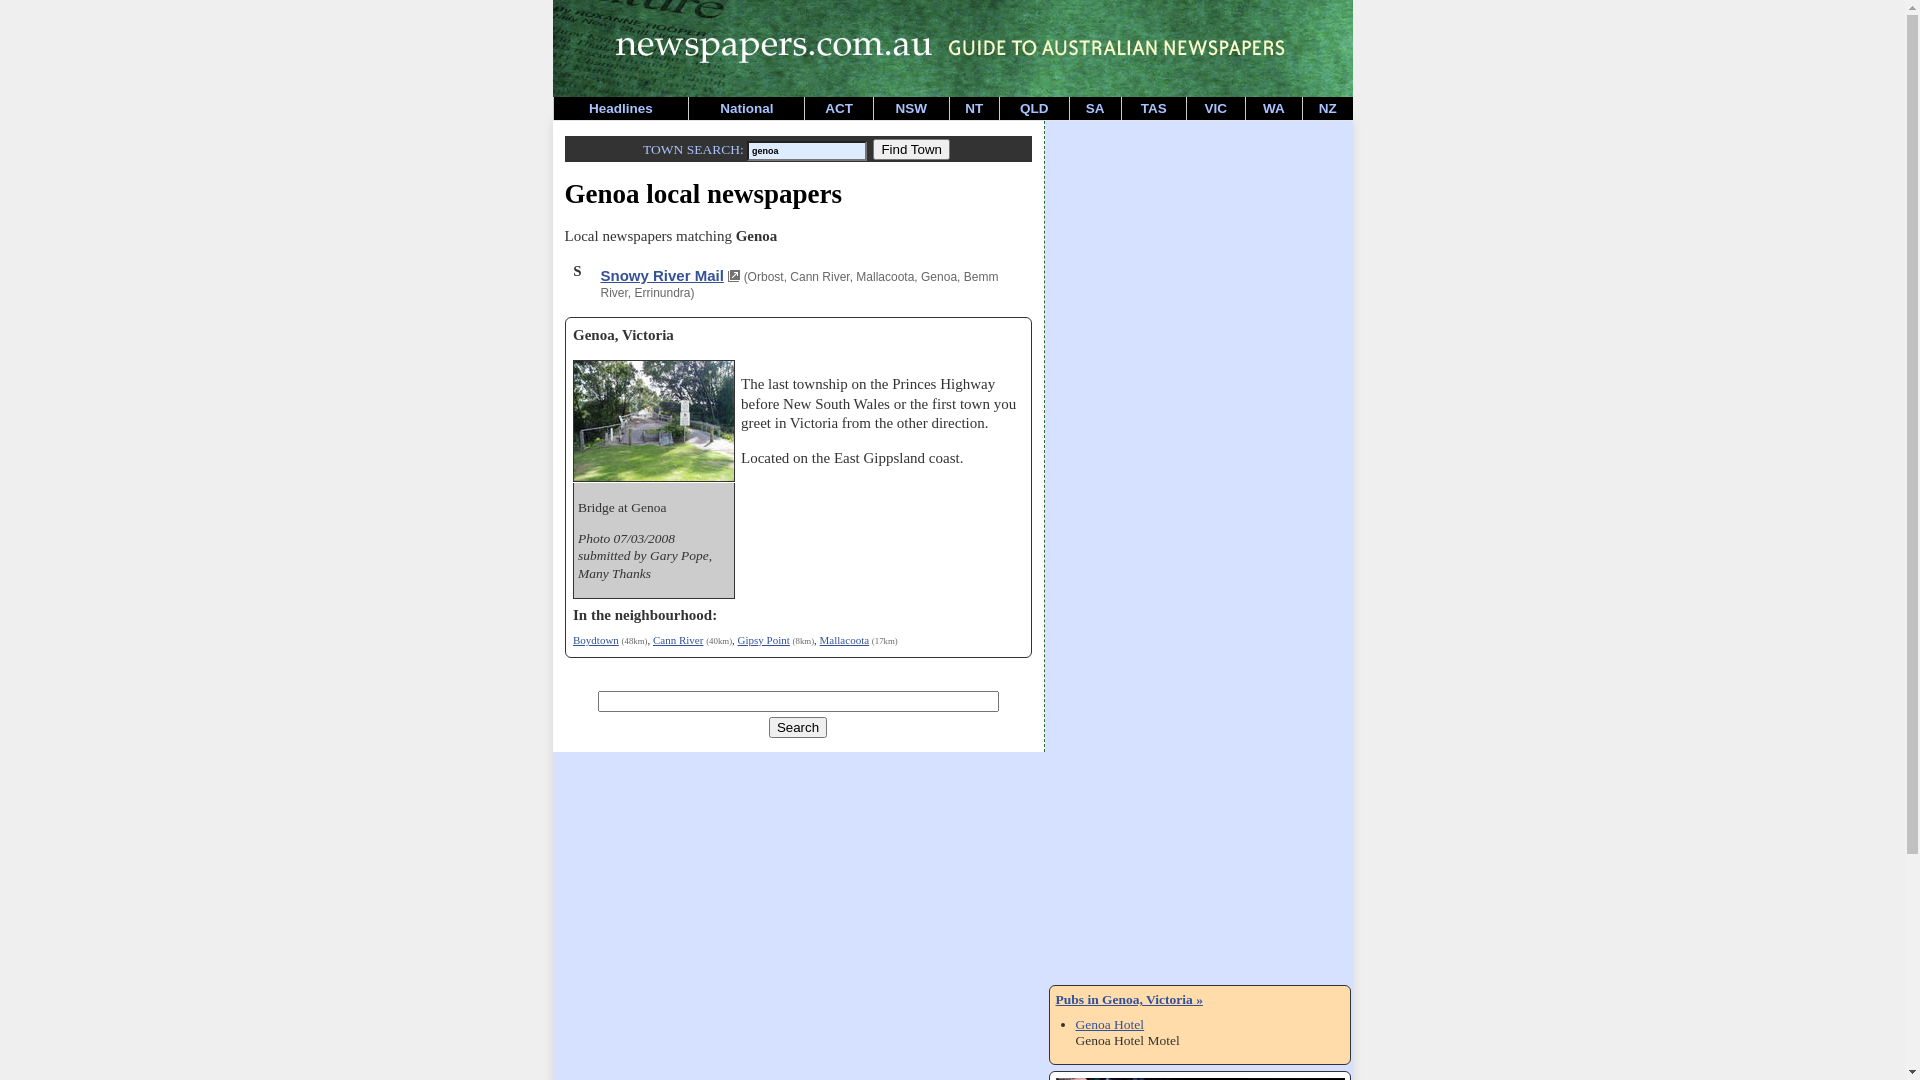 This screenshot has height=1080, width=1920. Describe the element at coordinates (844, 640) in the screenshot. I see `Mallacoota` at that location.